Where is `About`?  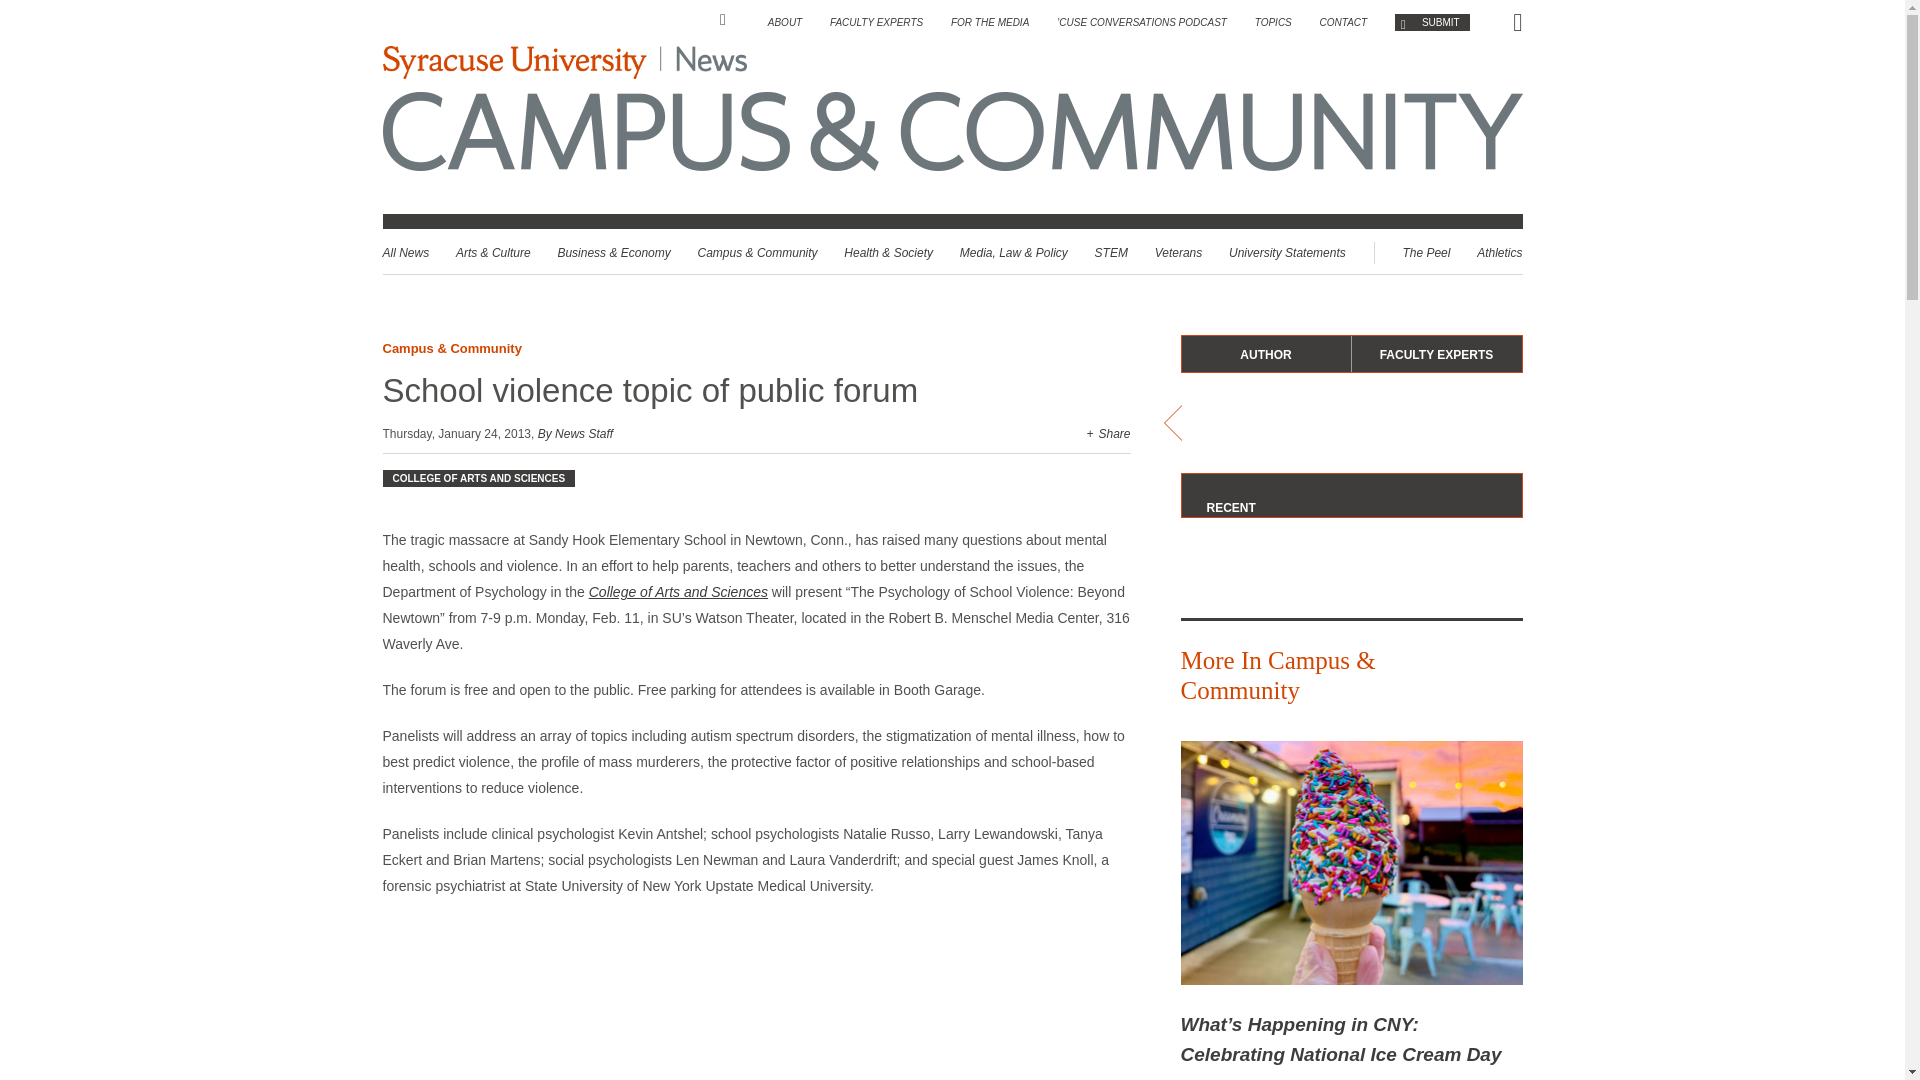 About is located at coordinates (785, 22).